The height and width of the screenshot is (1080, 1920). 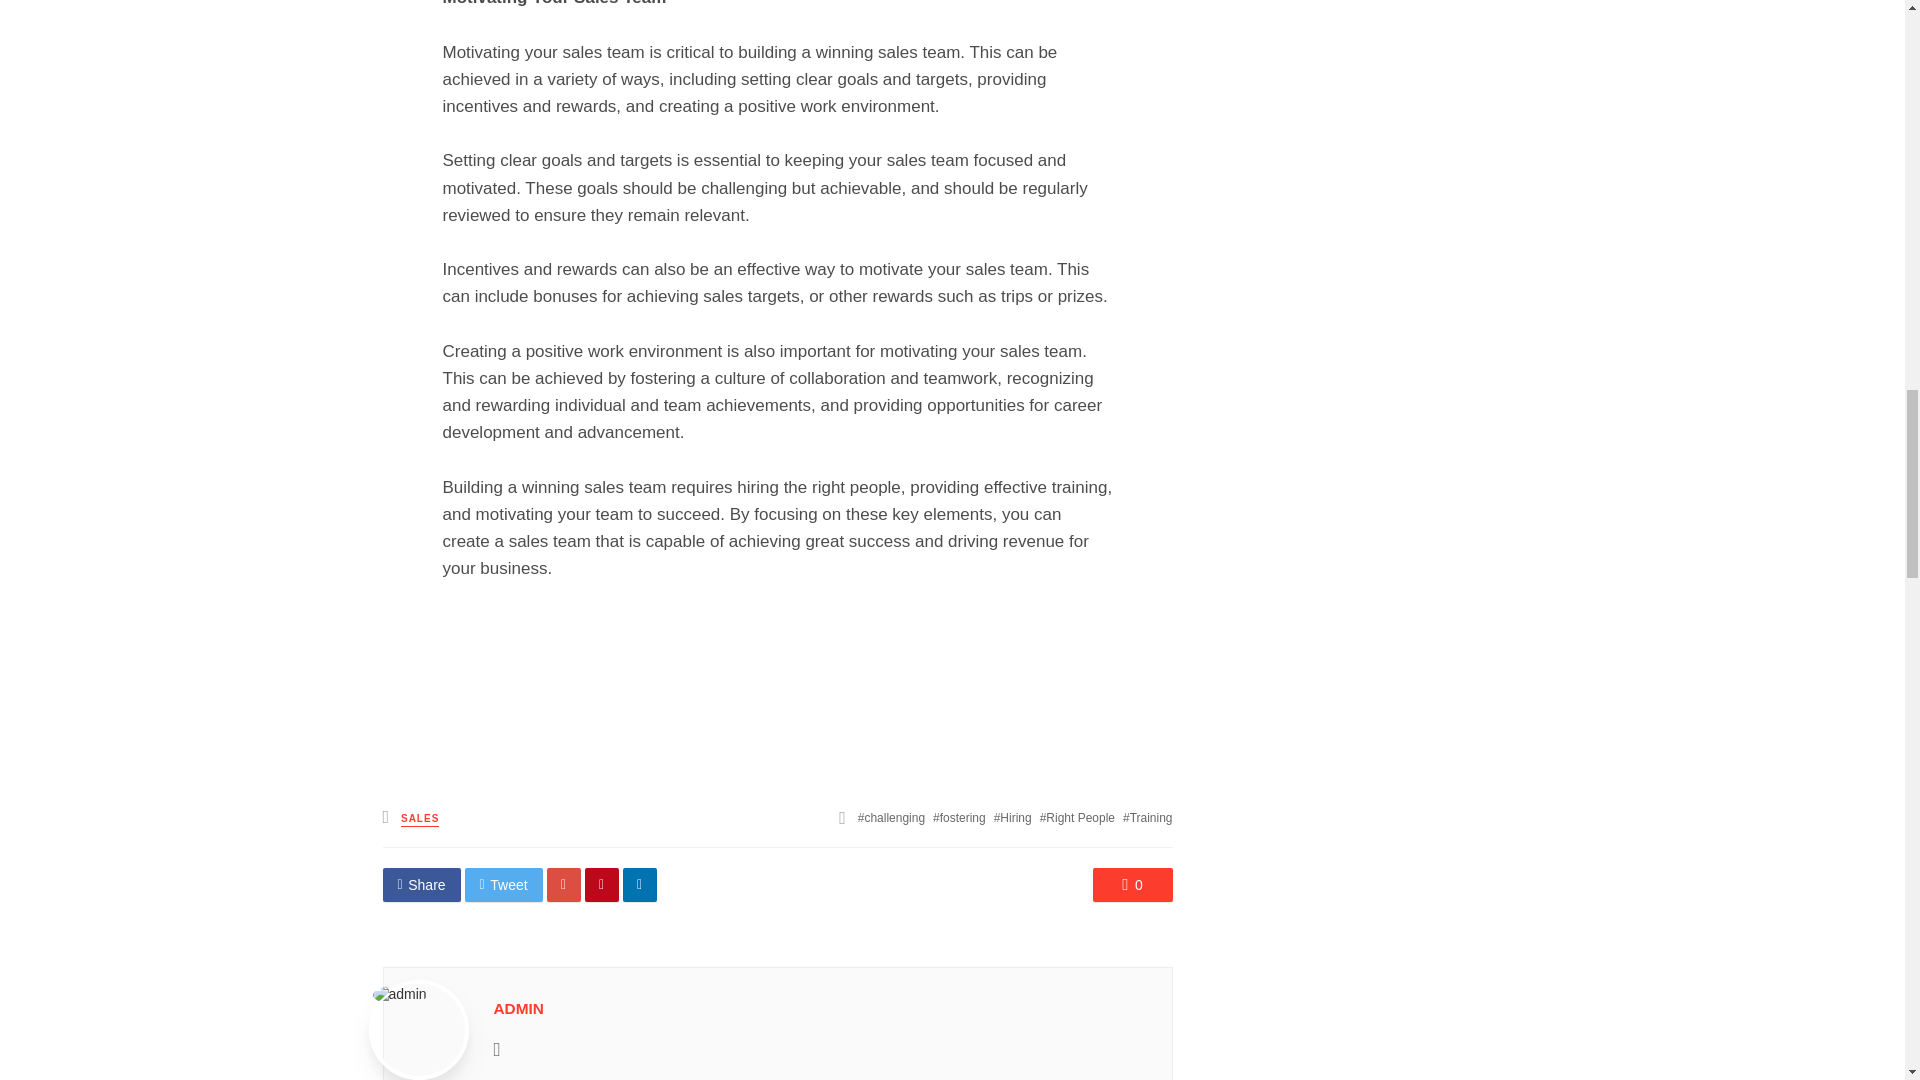 I want to click on Share, so click(x=421, y=884).